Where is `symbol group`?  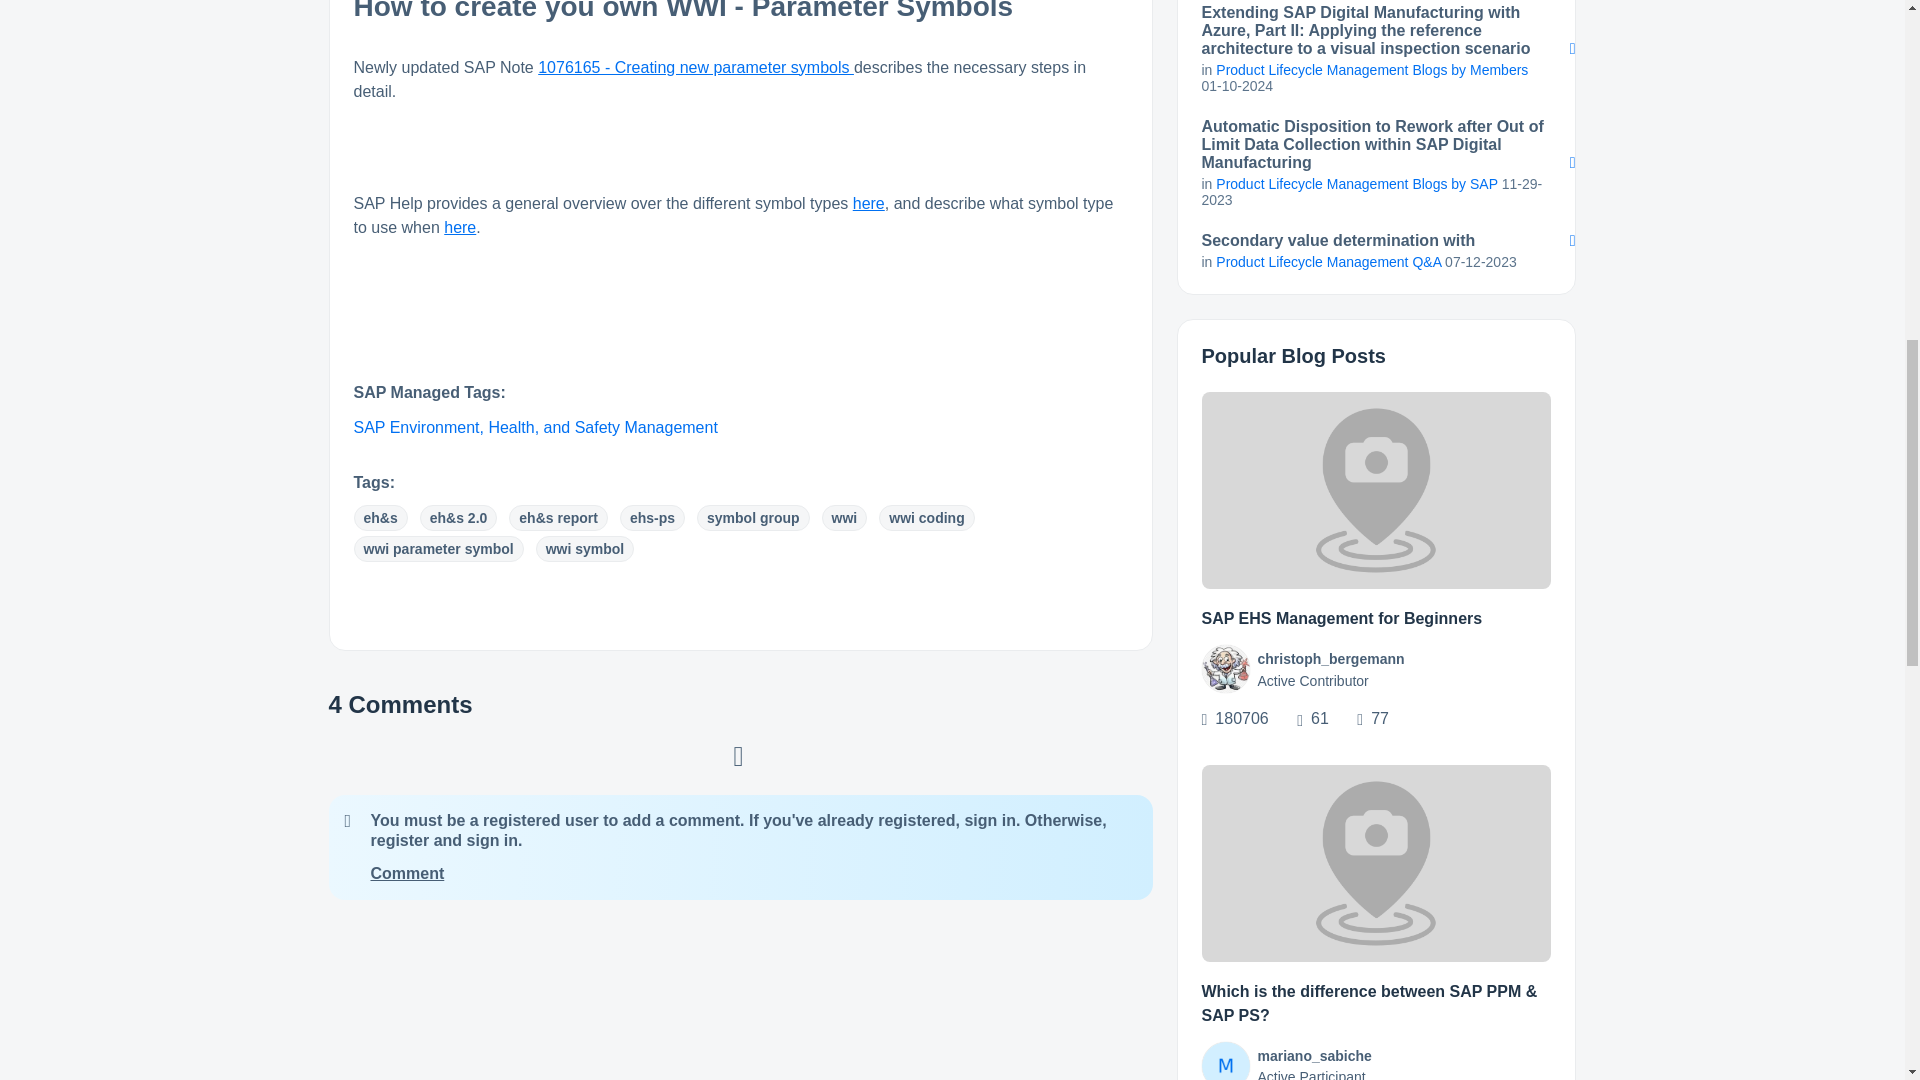
symbol group is located at coordinates (753, 518).